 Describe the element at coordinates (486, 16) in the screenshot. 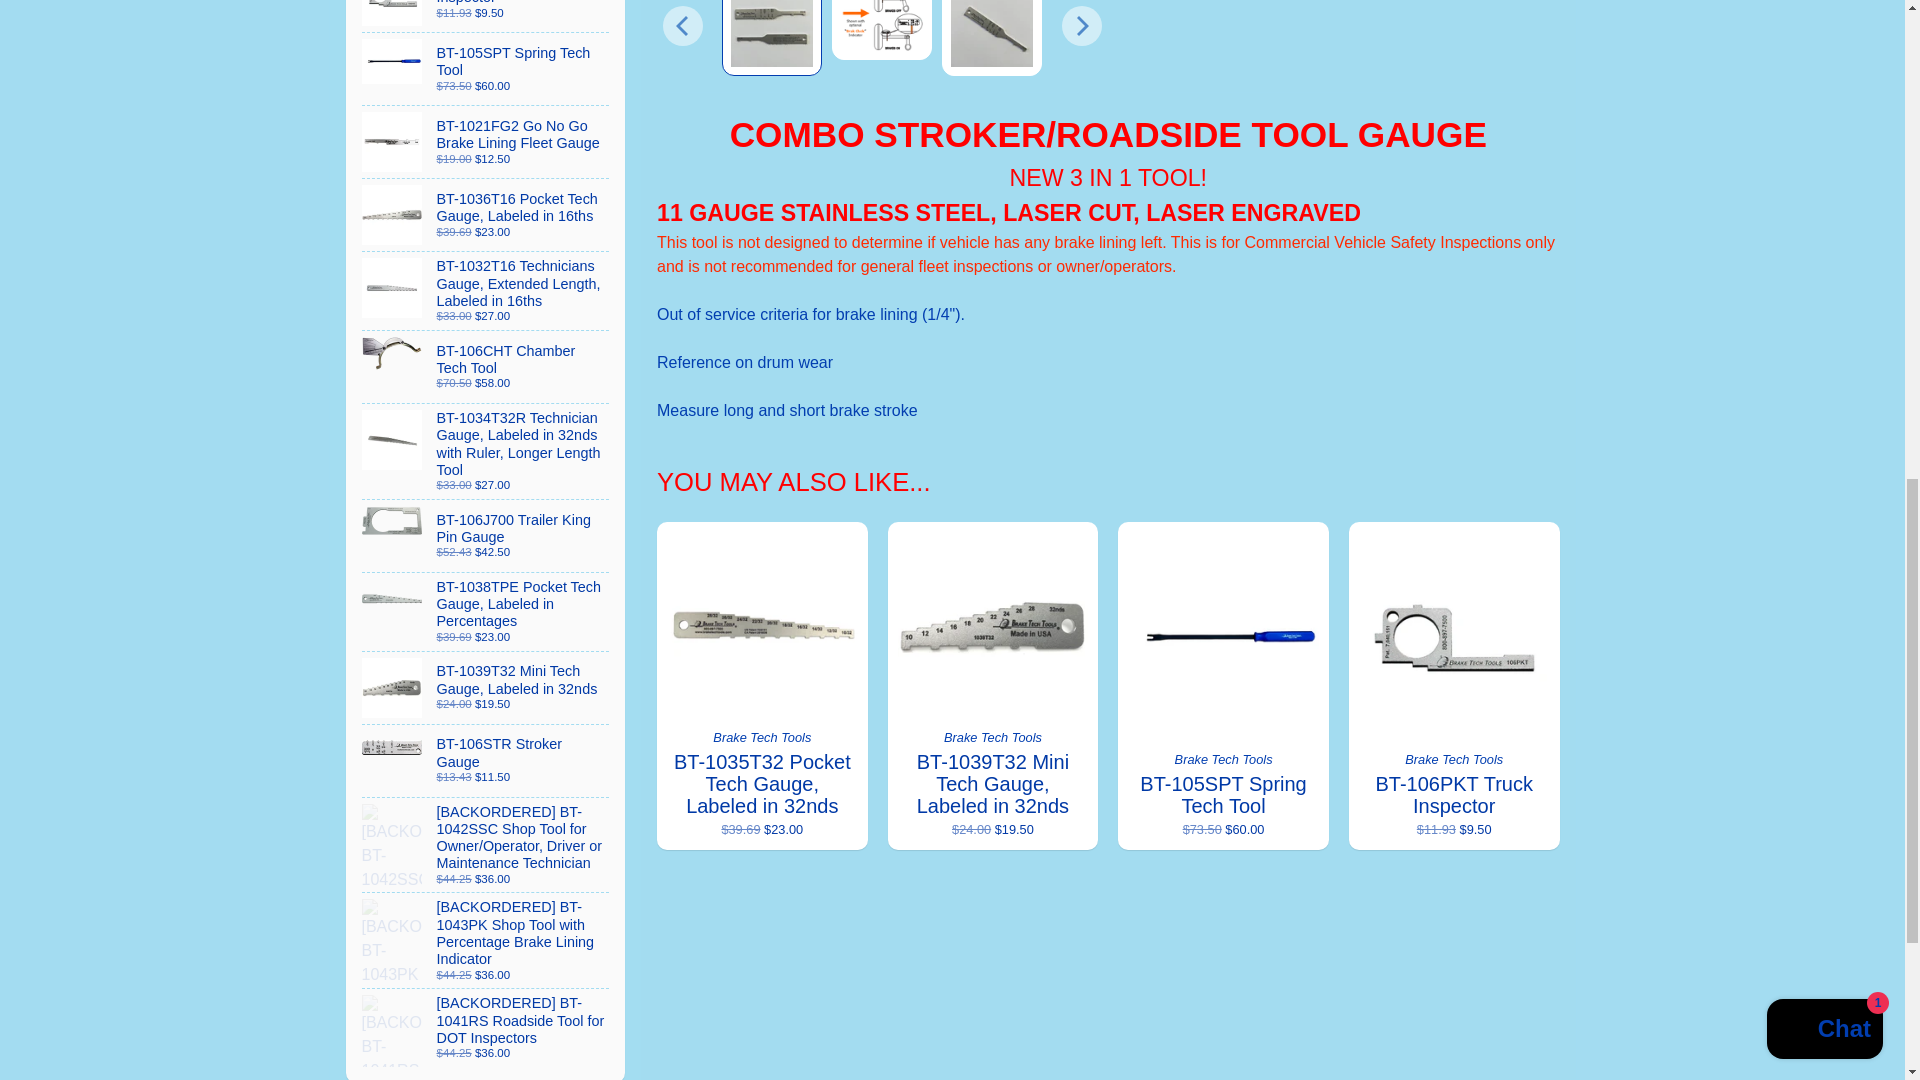

I see `BT-106PKT Truck Inspector` at that location.